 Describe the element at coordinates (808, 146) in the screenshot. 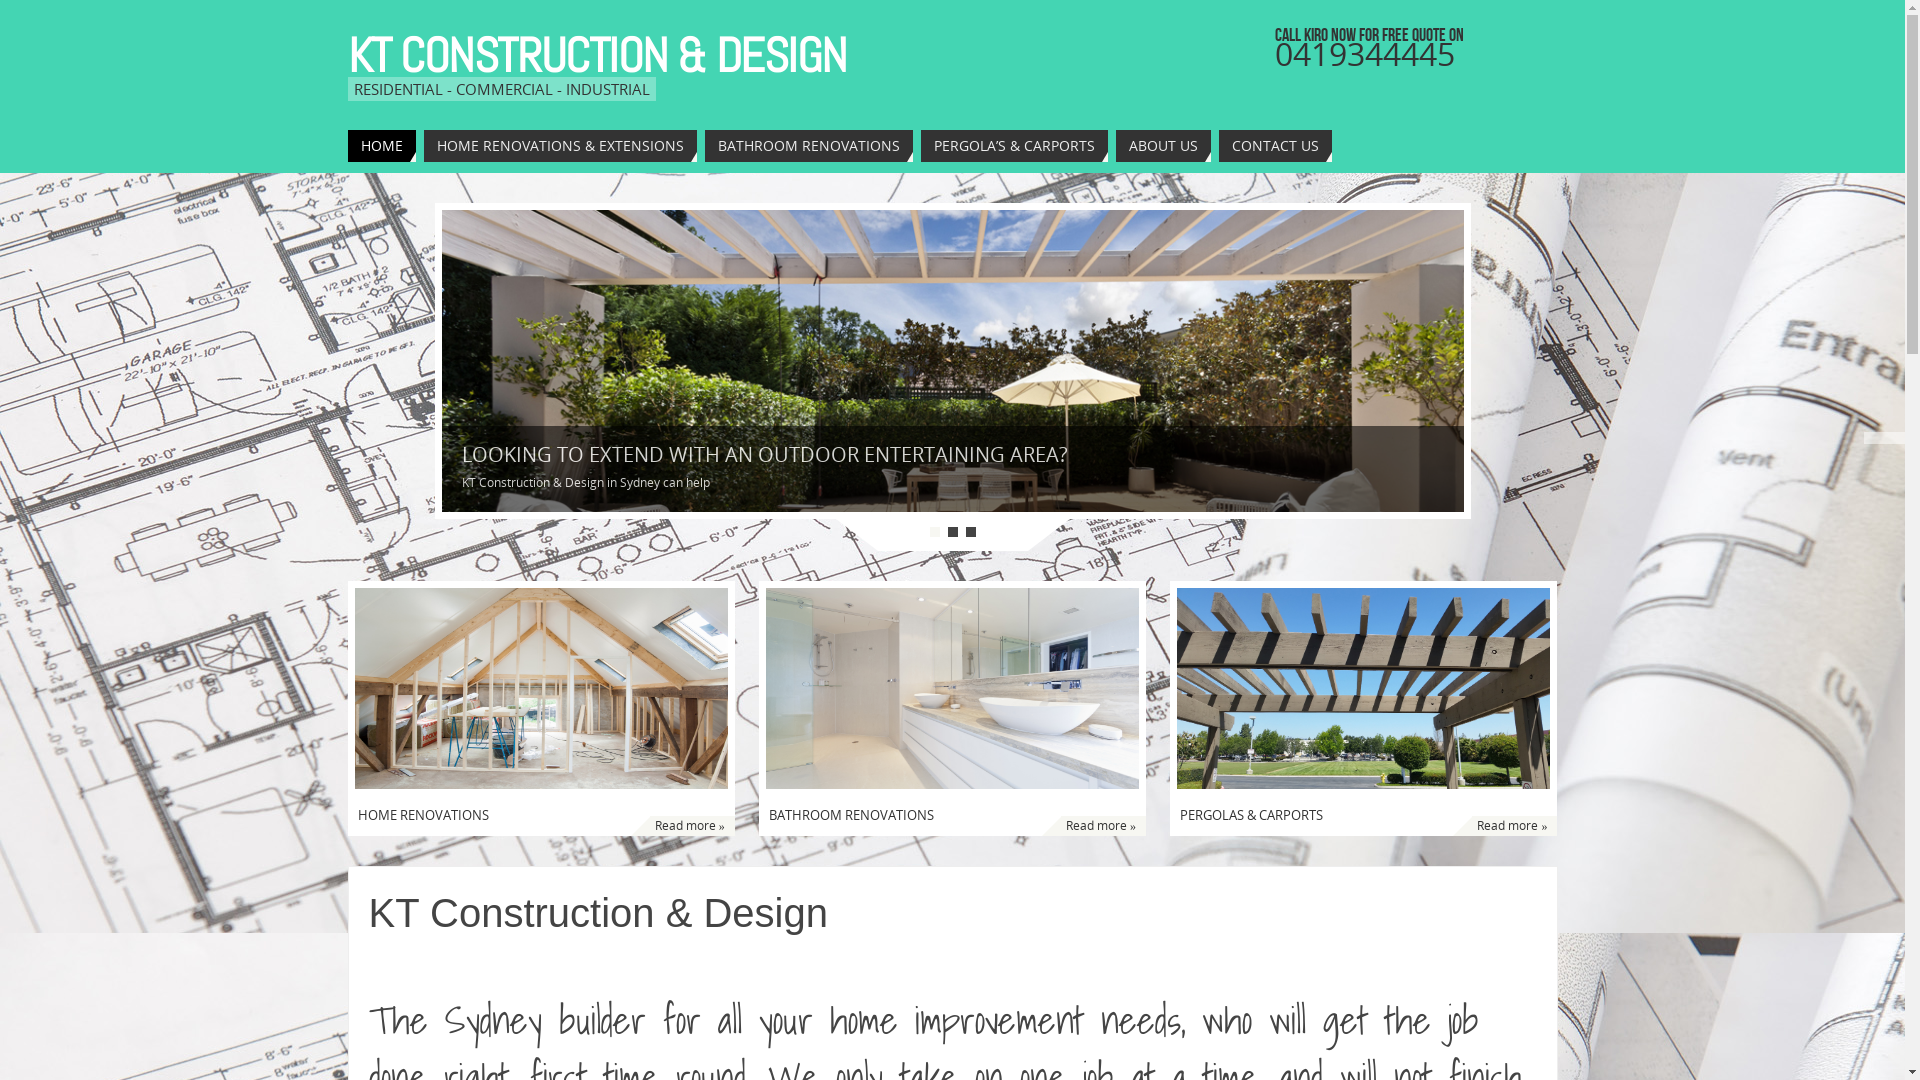

I see `BATHROOM RENOVATIONS` at that location.